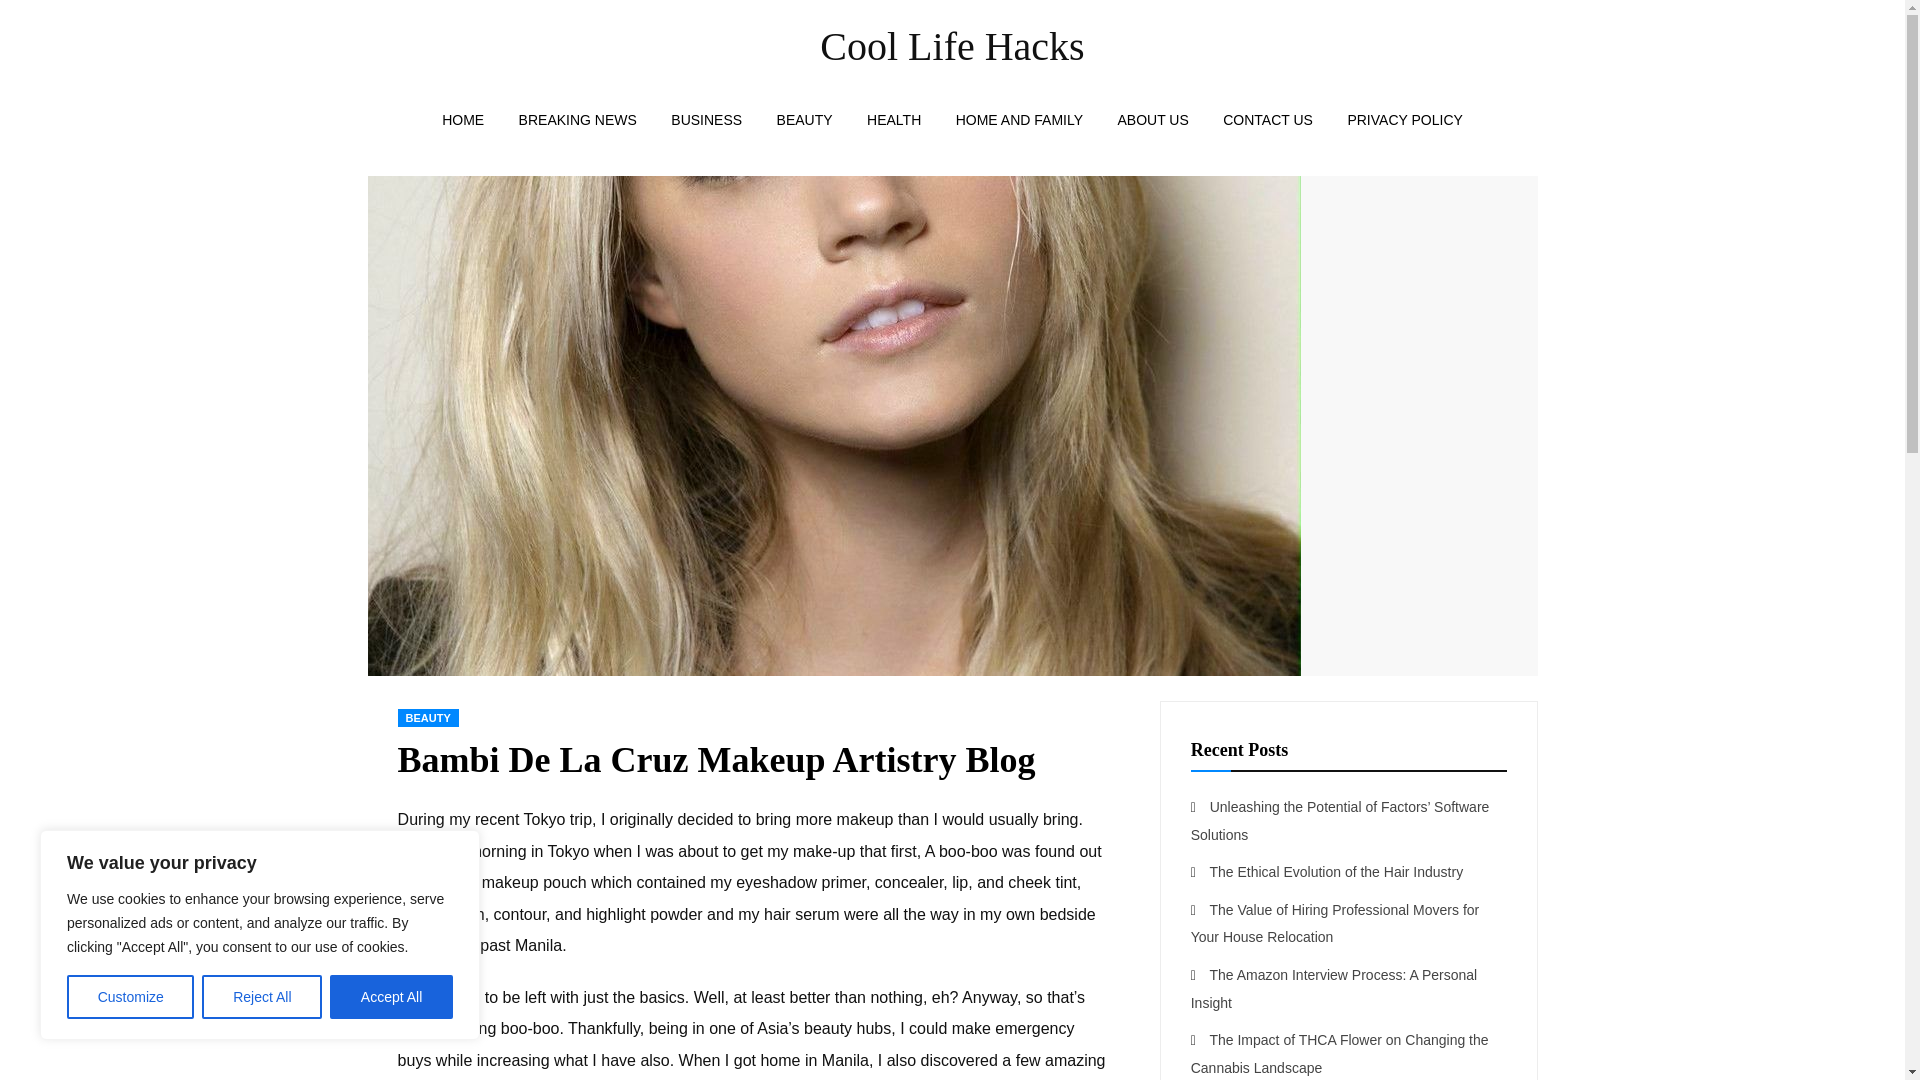 This screenshot has width=1920, height=1080. I want to click on Accept All, so click(392, 997).